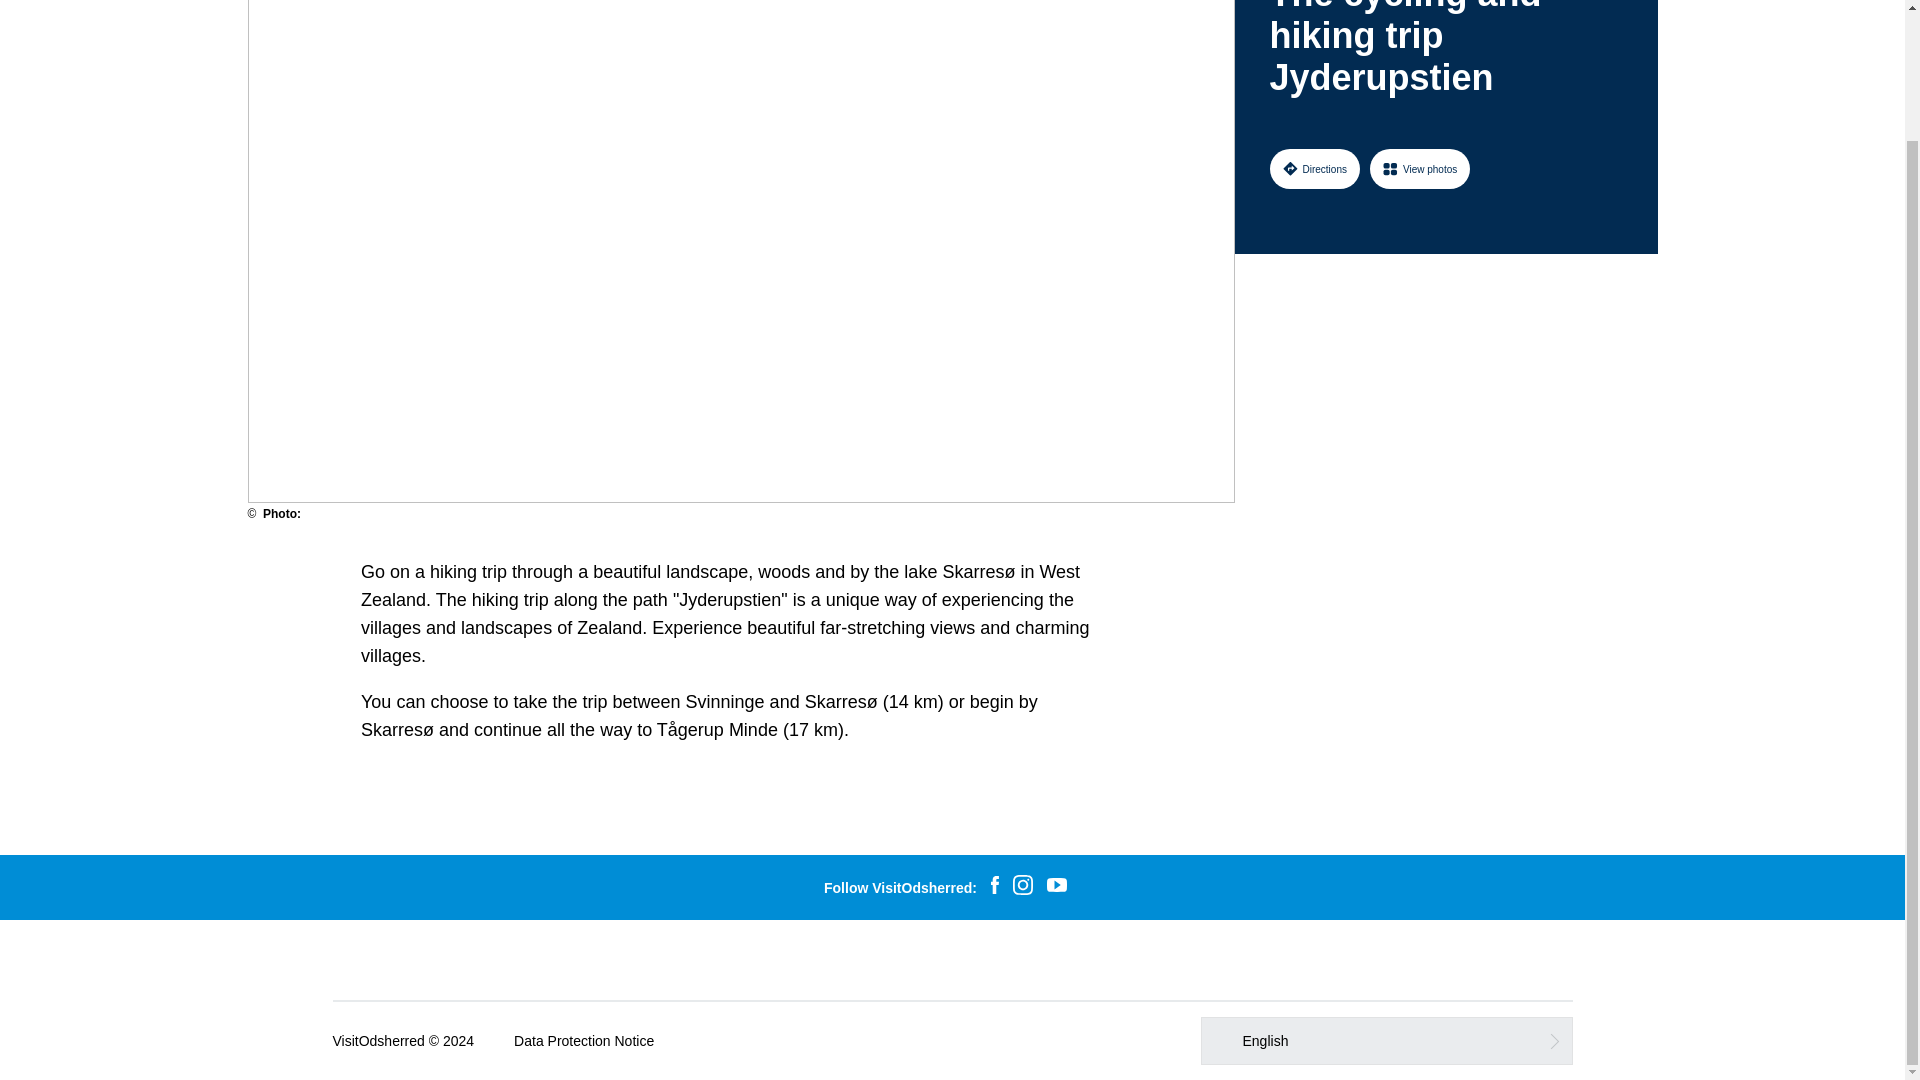  Describe the element at coordinates (1023, 887) in the screenshot. I see `instagram` at that location.